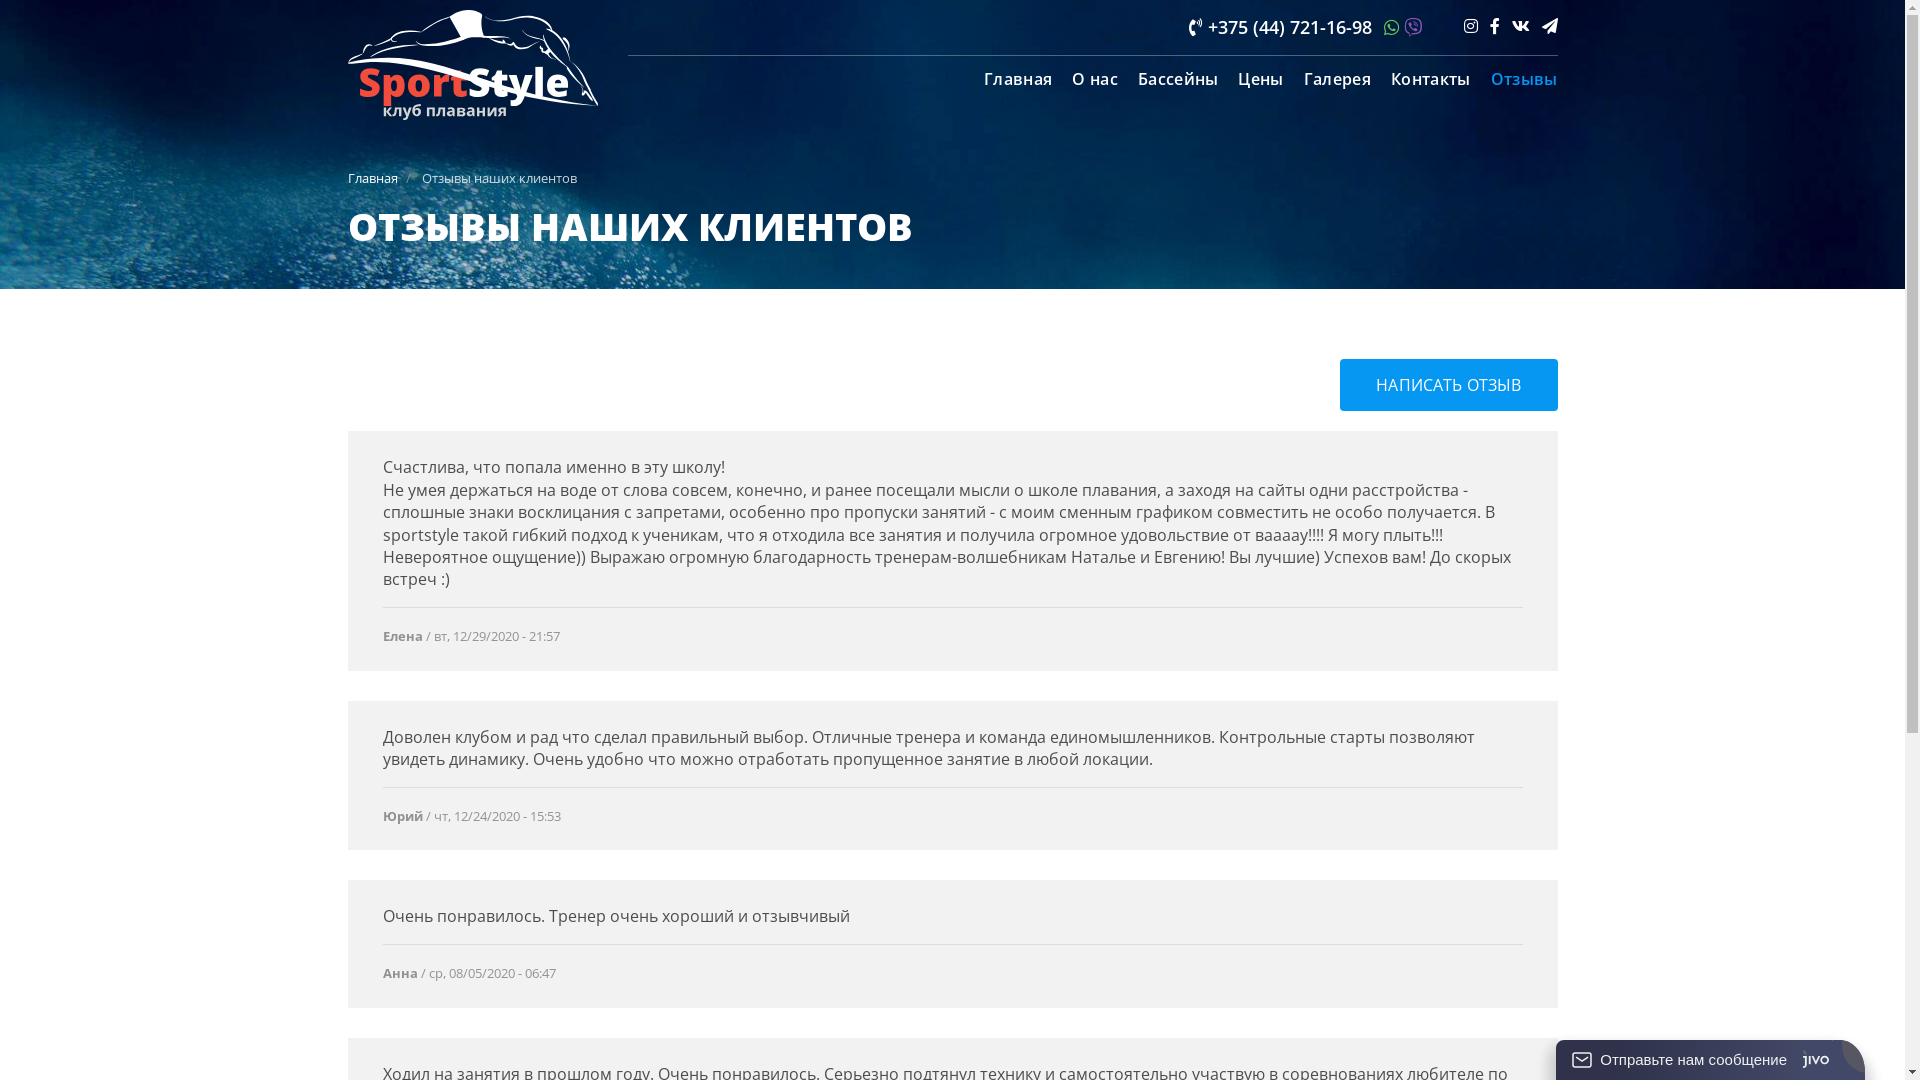  I want to click on WhatsApp, so click(1388, 26).